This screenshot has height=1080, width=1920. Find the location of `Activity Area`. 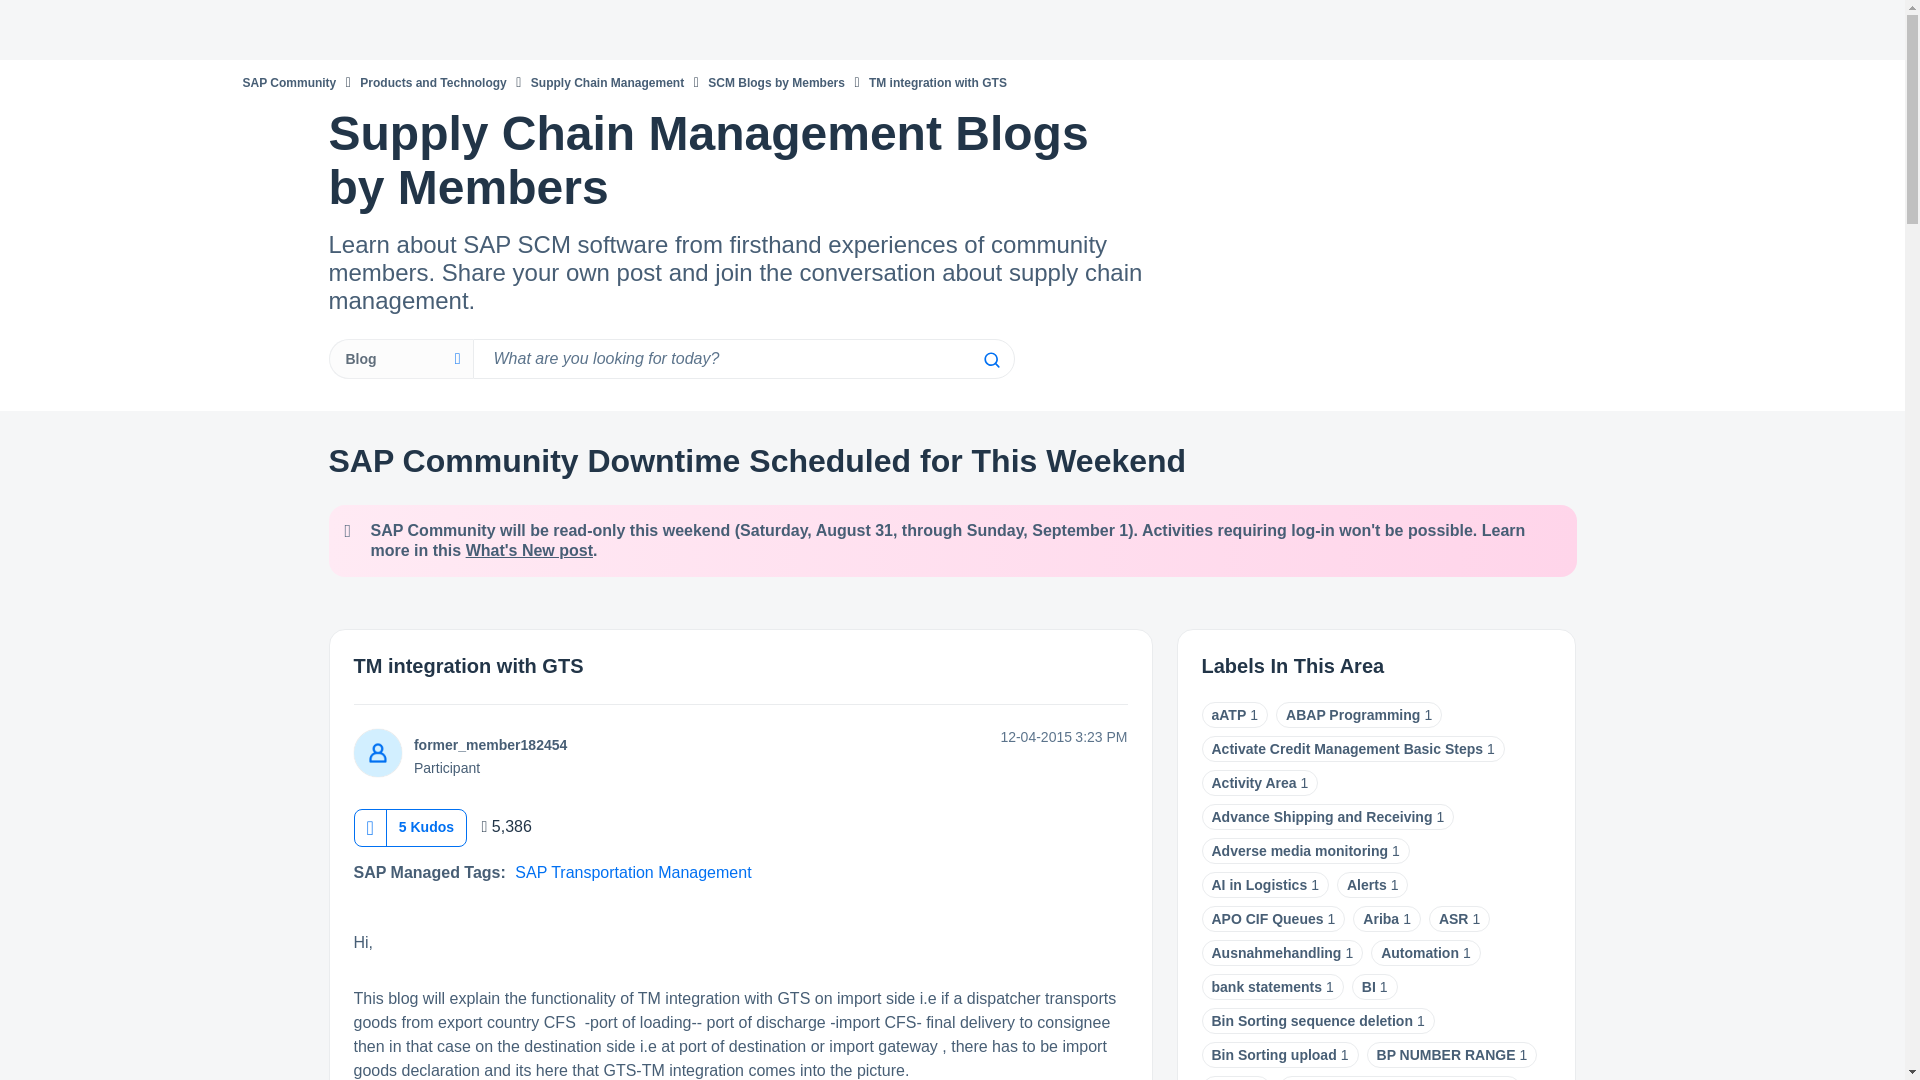

Activity Area is located at coordinates (1254, 782).